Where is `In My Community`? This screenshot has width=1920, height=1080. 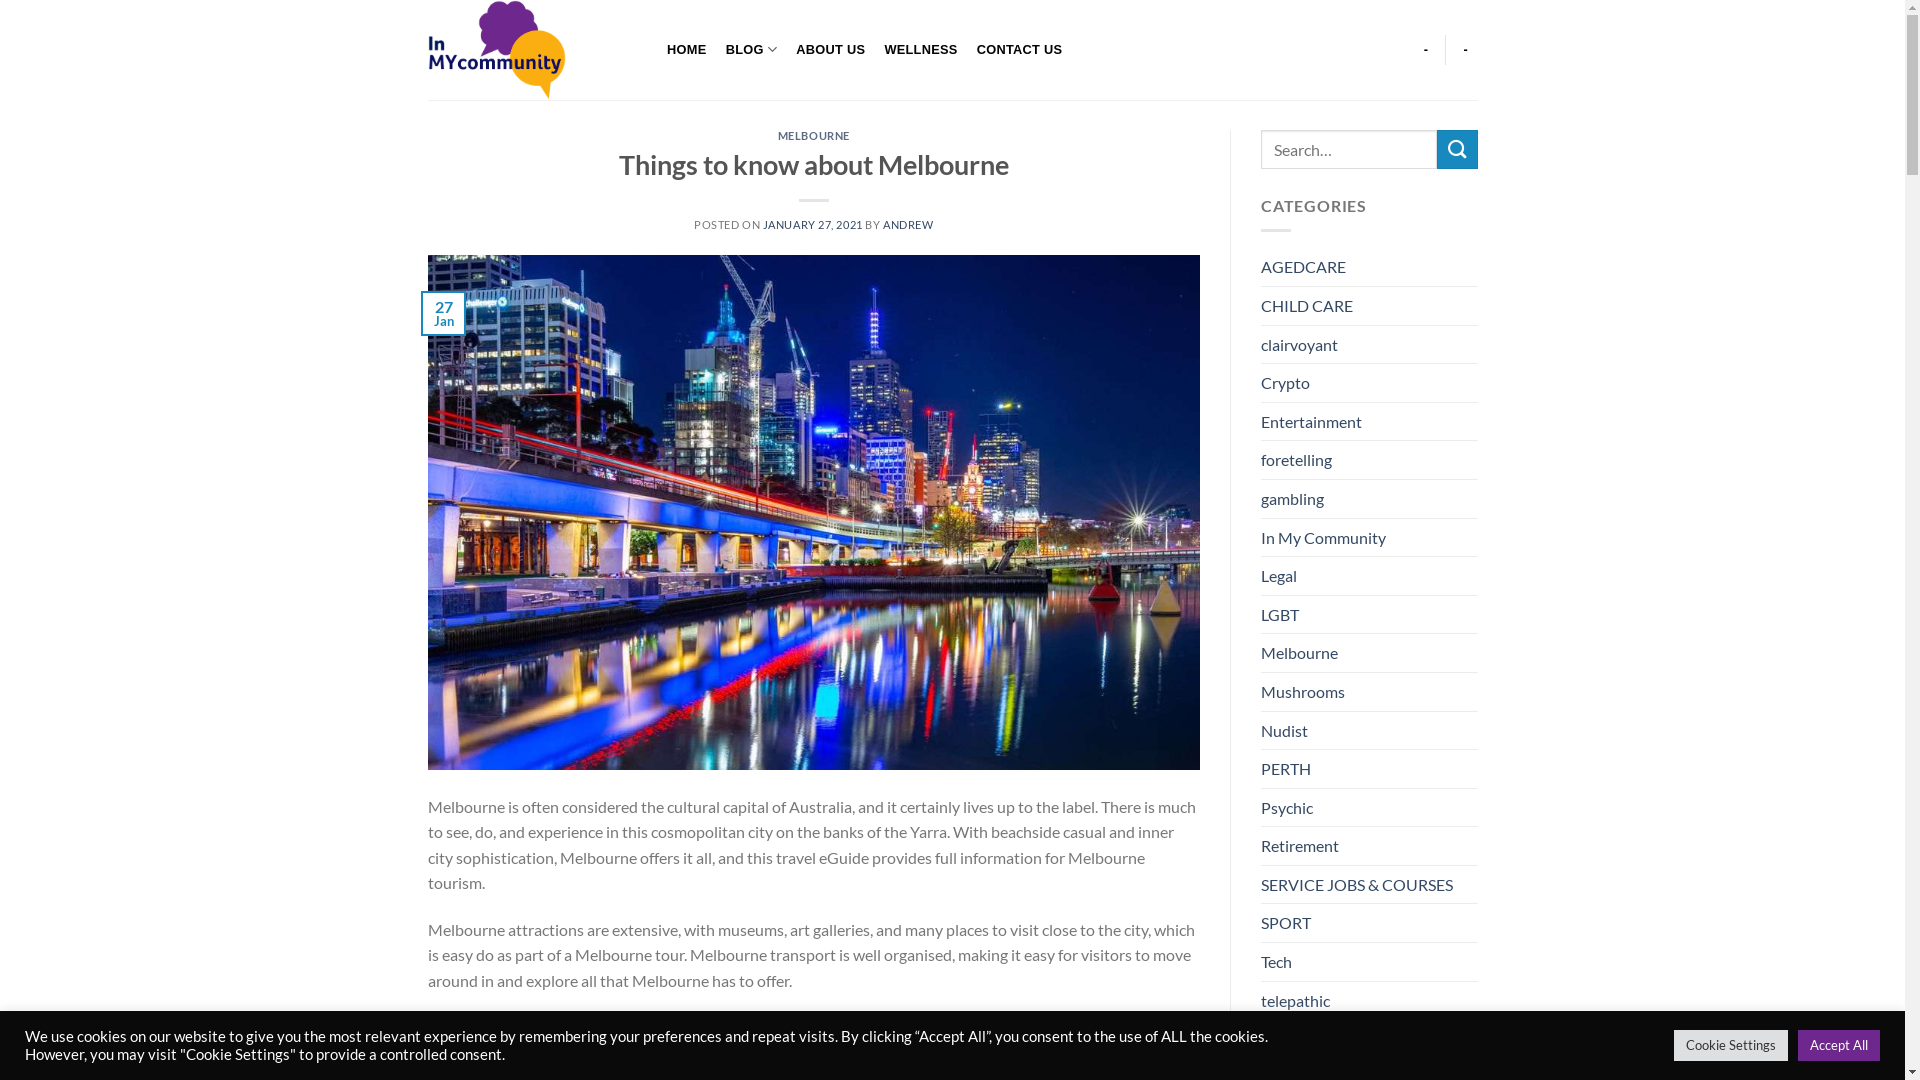 In My Community is located at coordinates (1324, 538).